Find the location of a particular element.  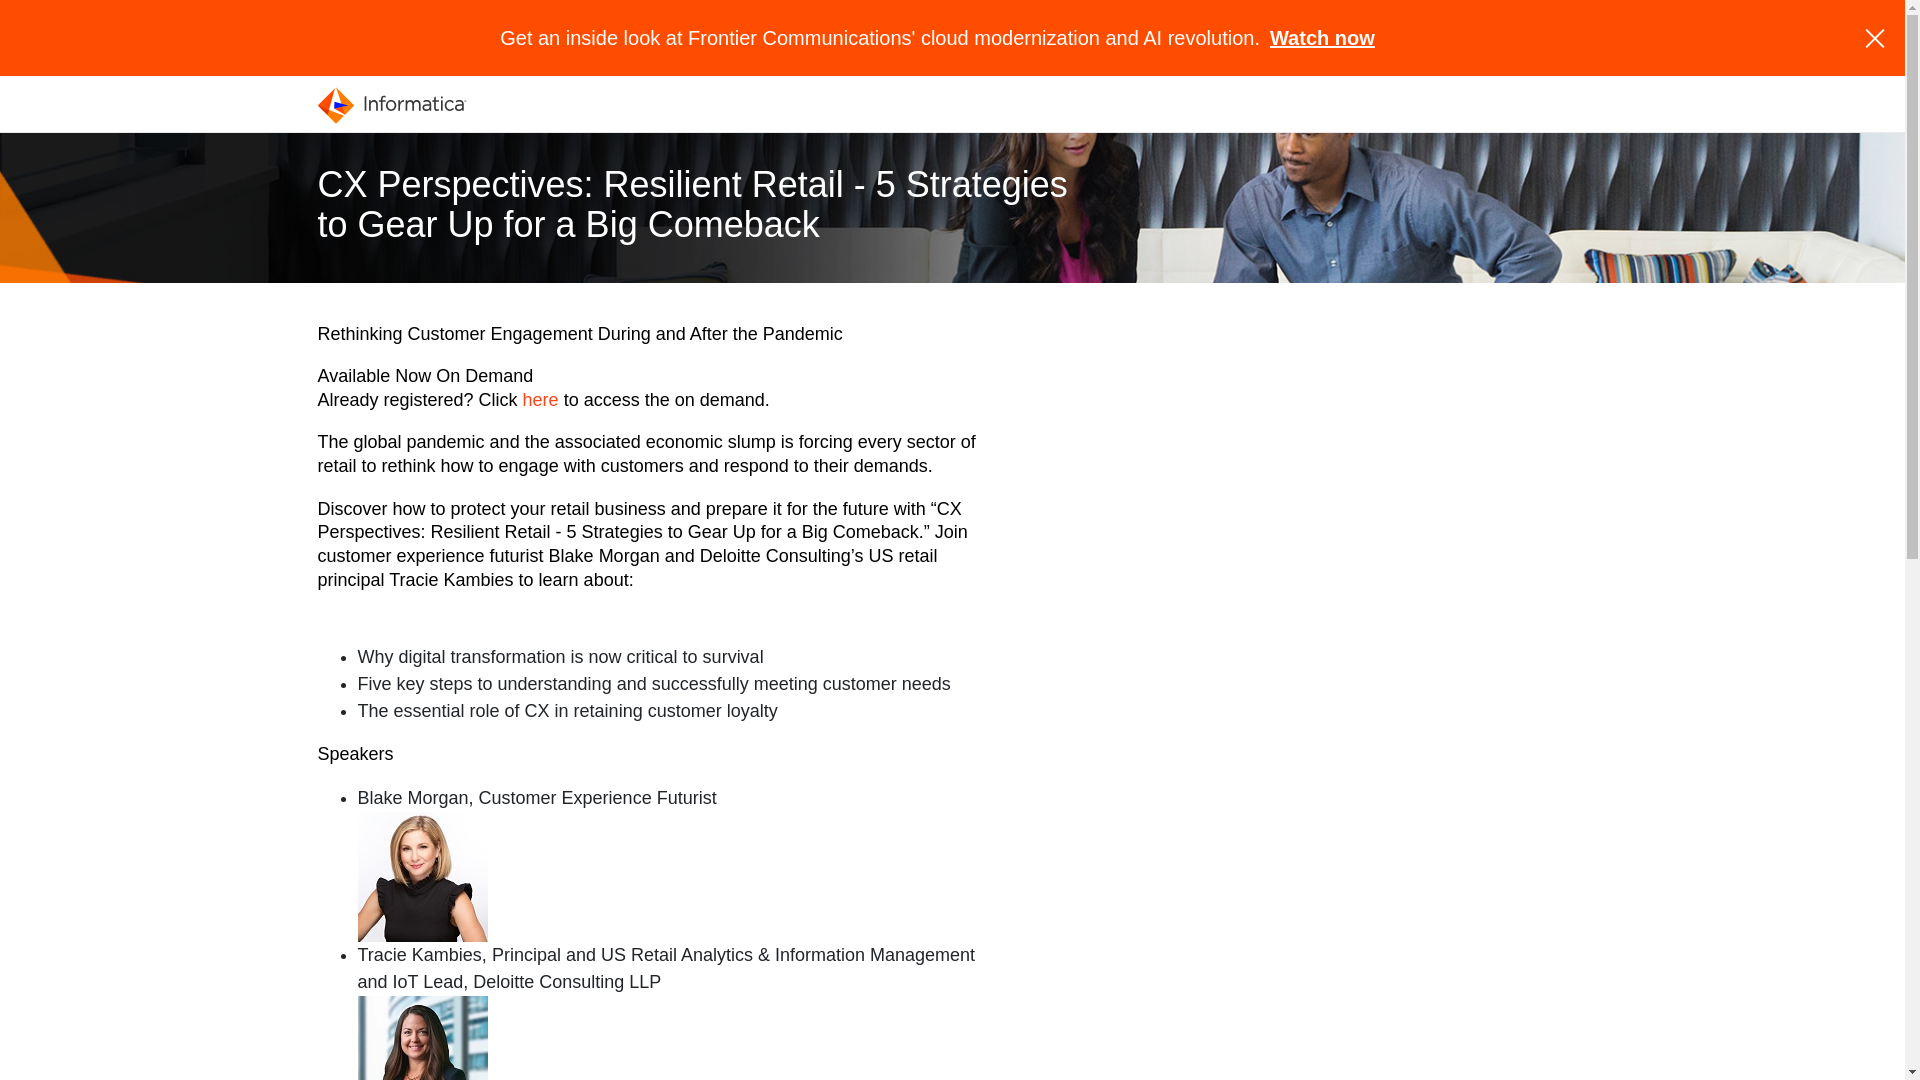

Watch now is located at coordinates (1322, 38).